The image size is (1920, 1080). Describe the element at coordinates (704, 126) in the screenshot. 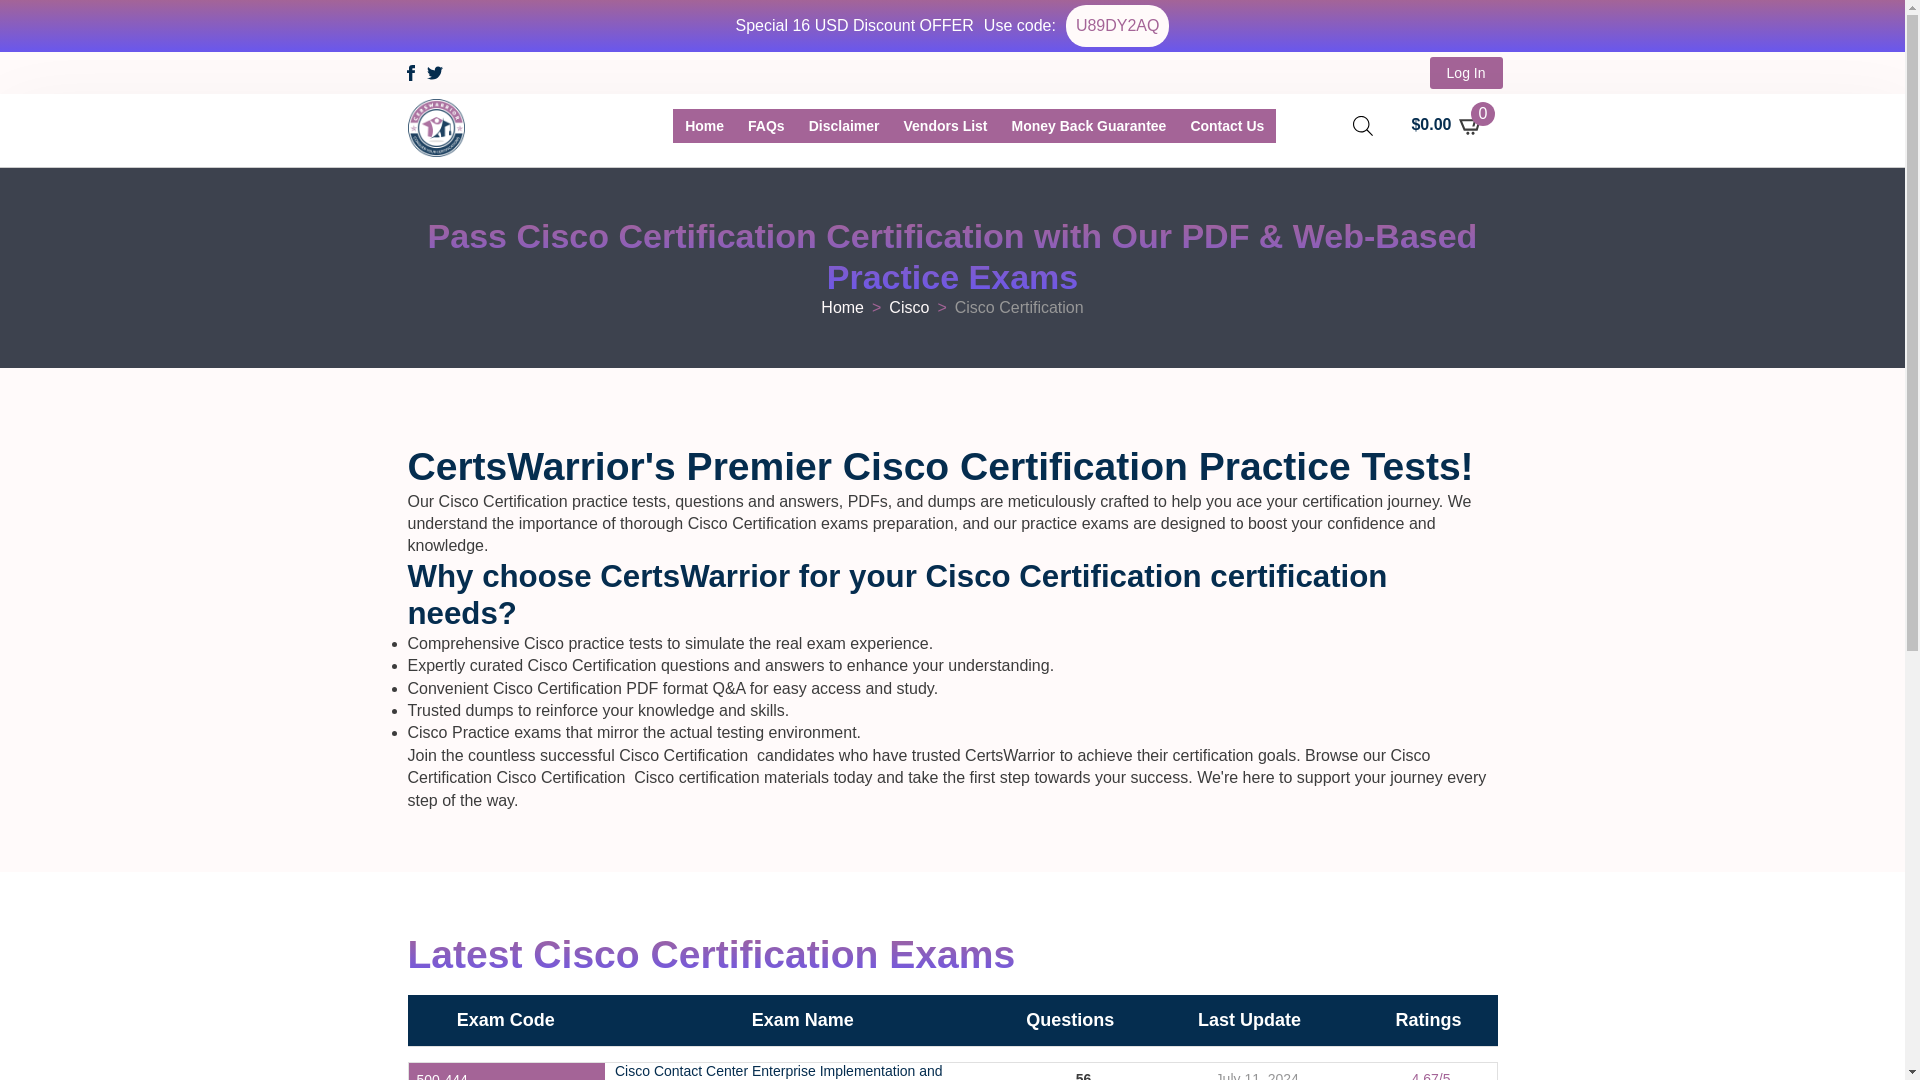

I see `CertsWarrior` at that location.